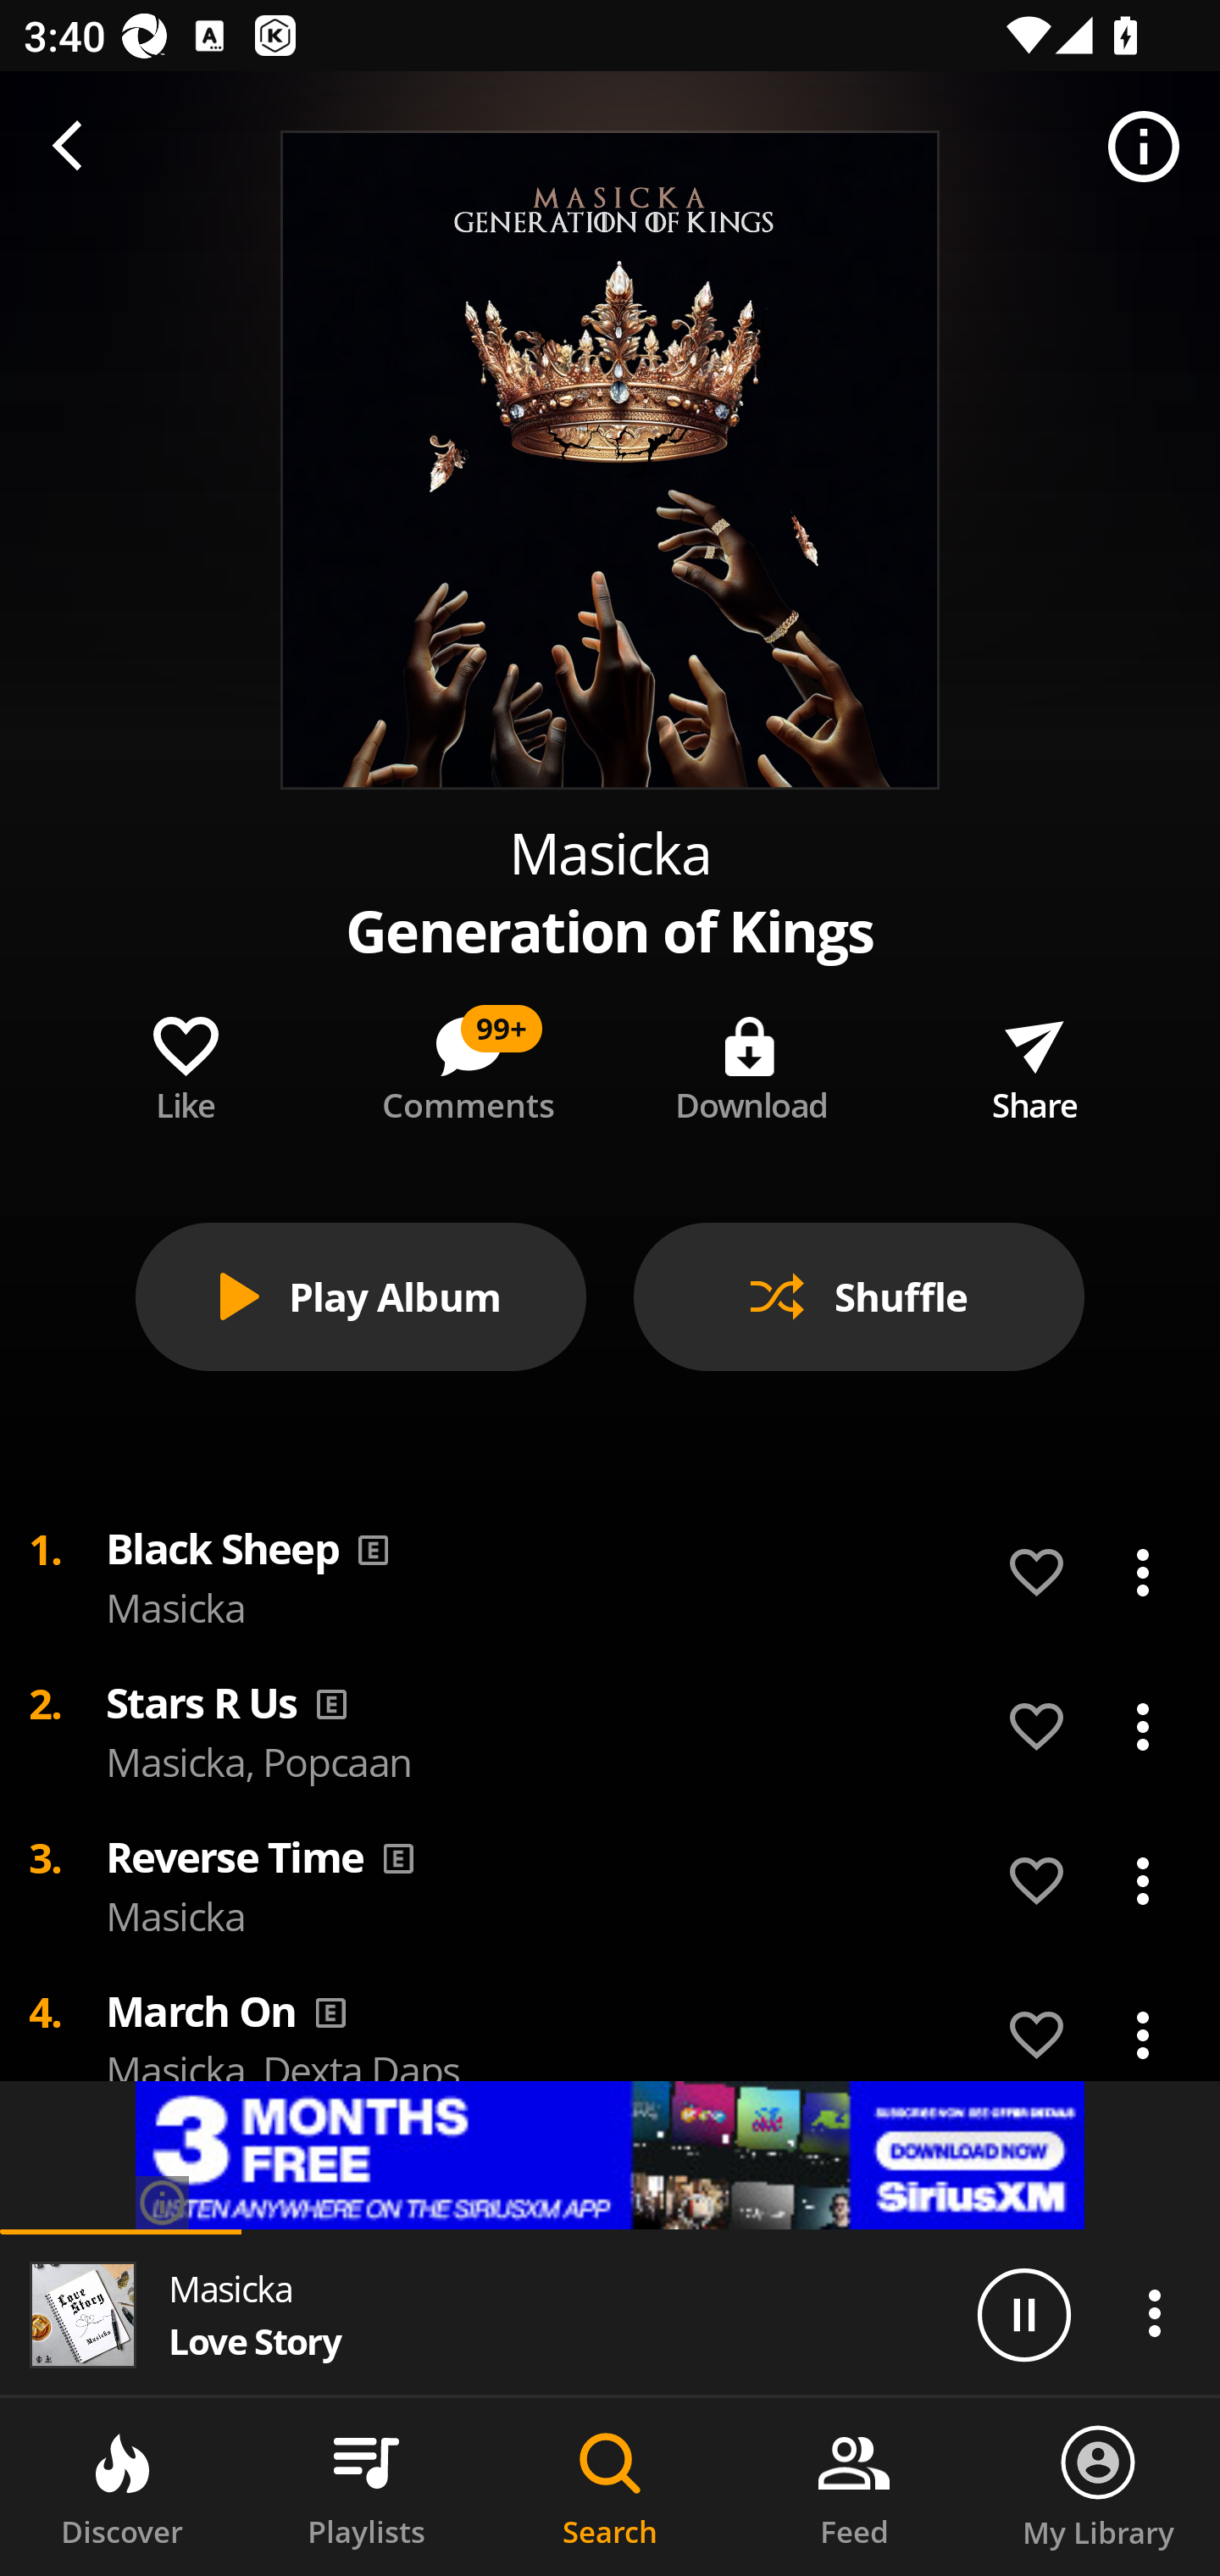  I want to click on Actions, so click(1142, 2035).